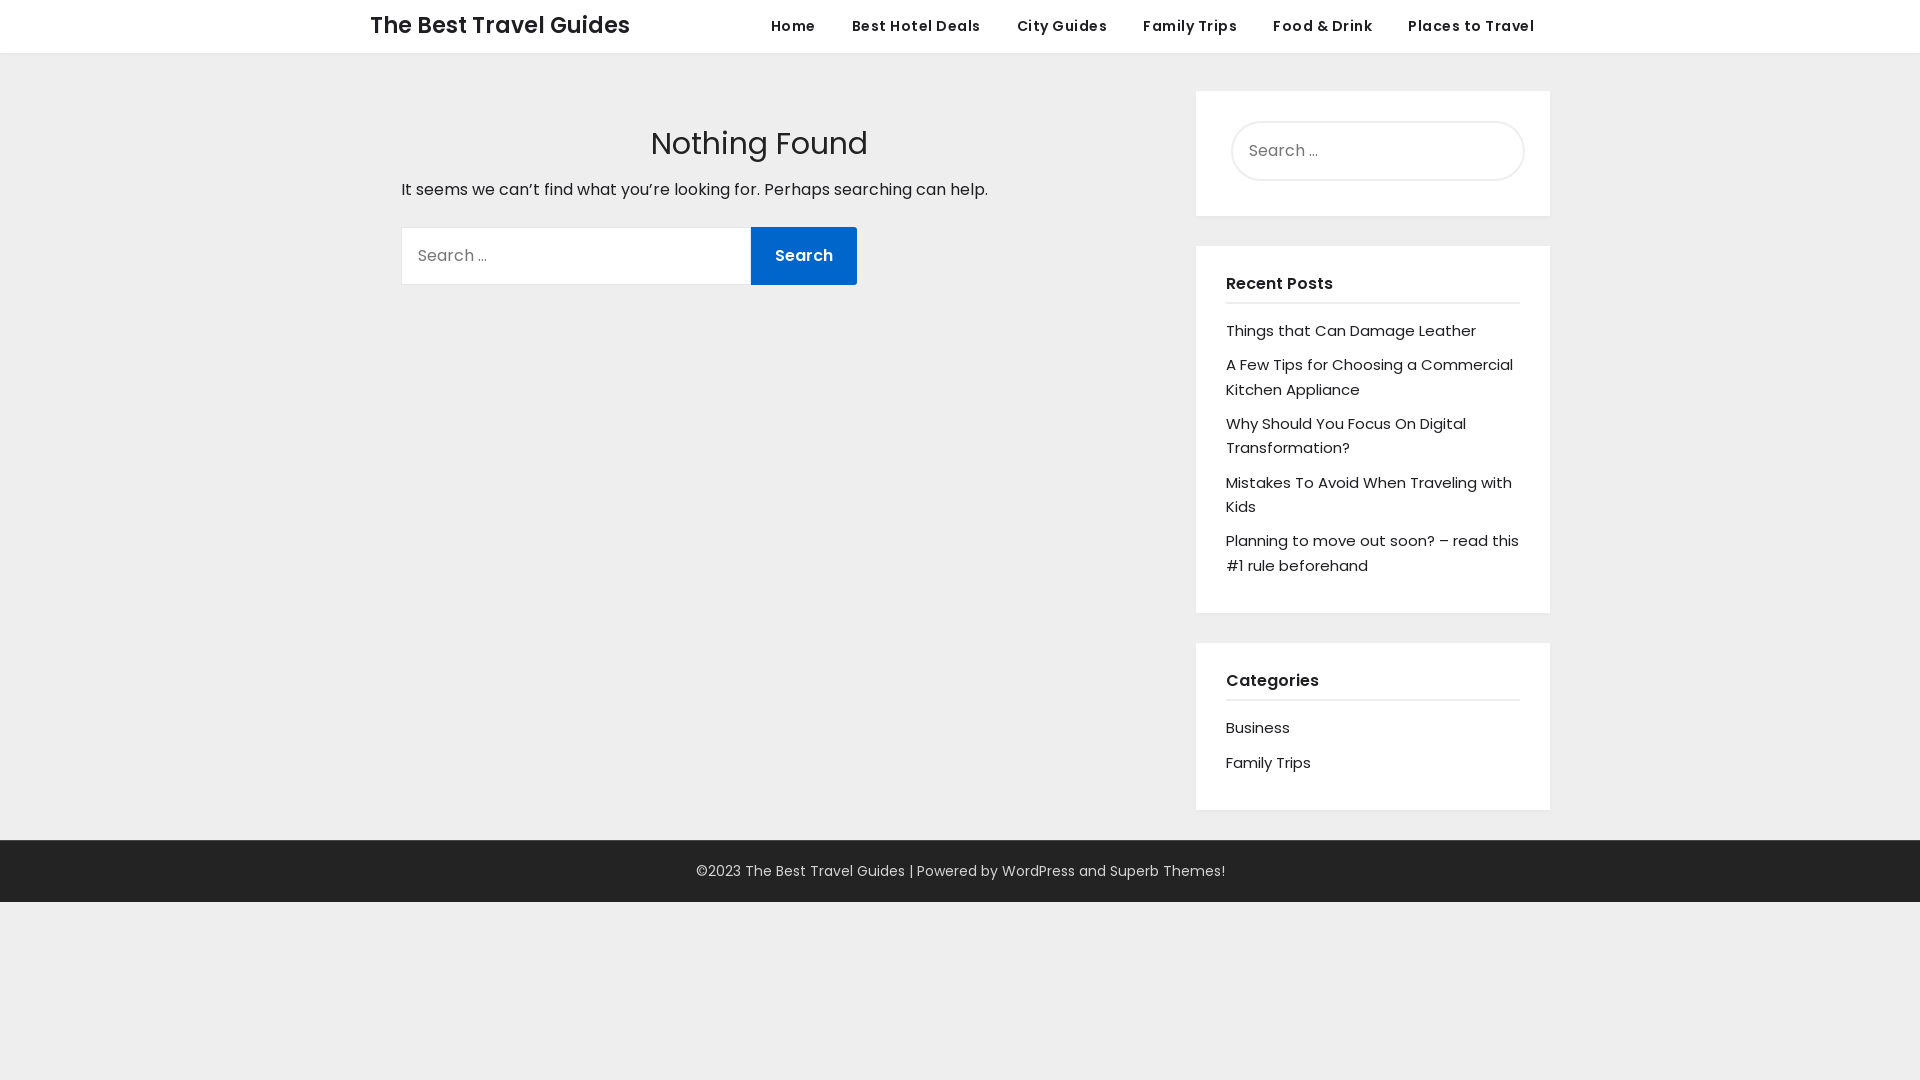 Image resolution: width=1920 pixels, height=1080 pixels. Describe the element at coordinates (916, 26) in the screenshot. I see `Best Hotel Deals` at that location.